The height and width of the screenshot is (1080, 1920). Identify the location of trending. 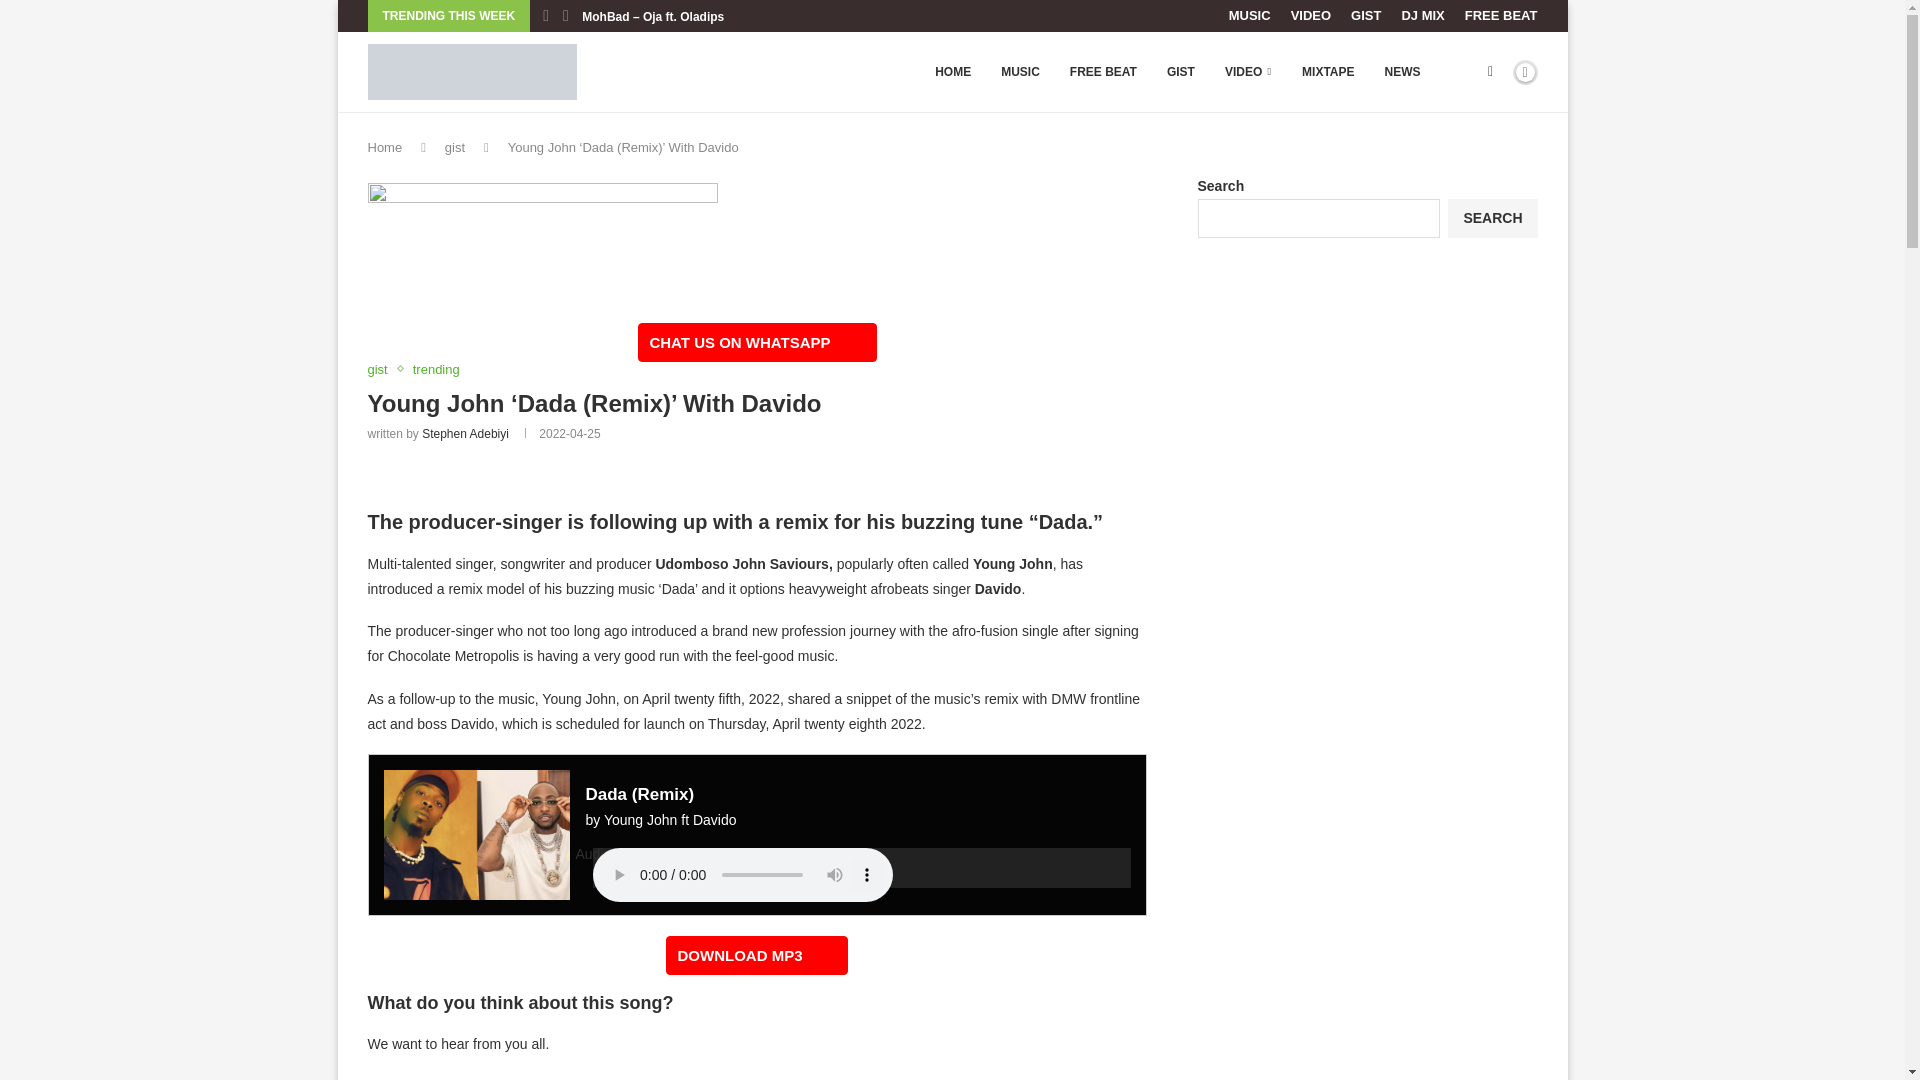
(436, 370).